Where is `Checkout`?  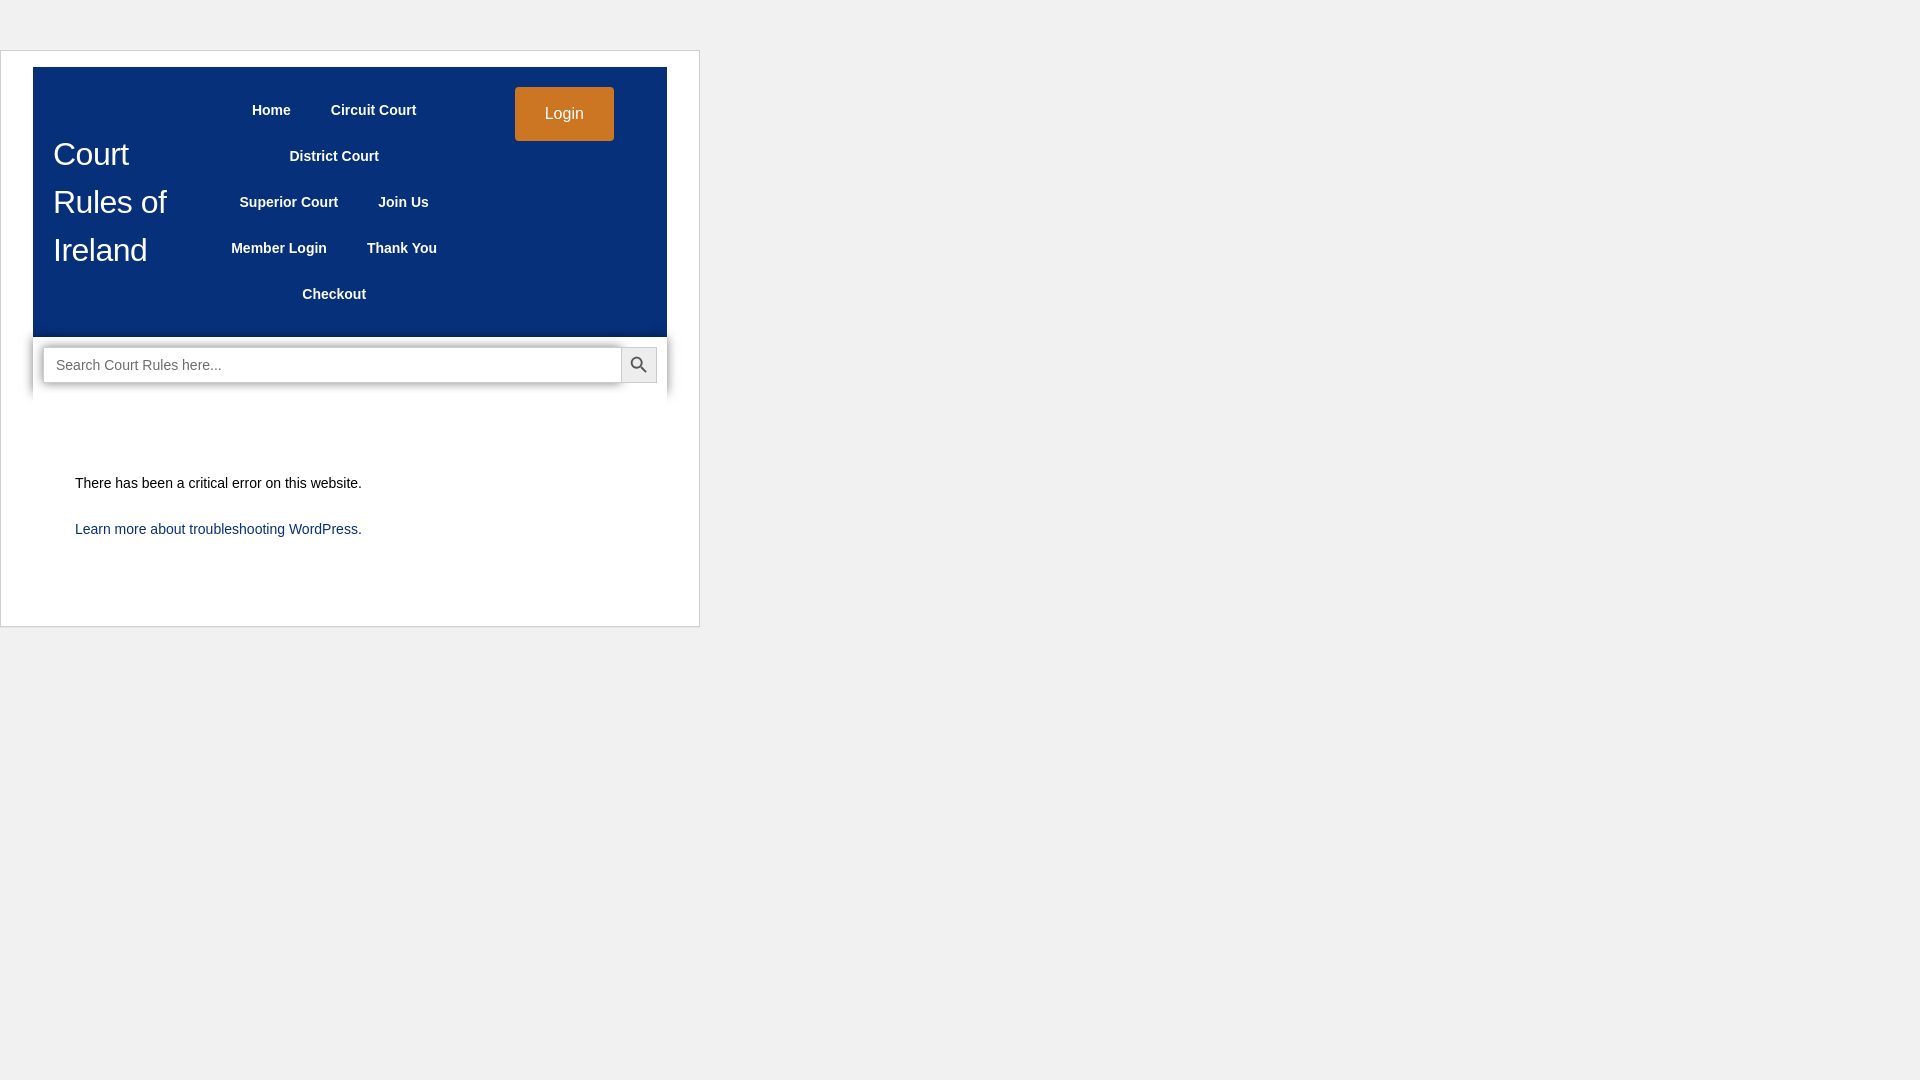 Checkout is located at coordinates (334, 294).